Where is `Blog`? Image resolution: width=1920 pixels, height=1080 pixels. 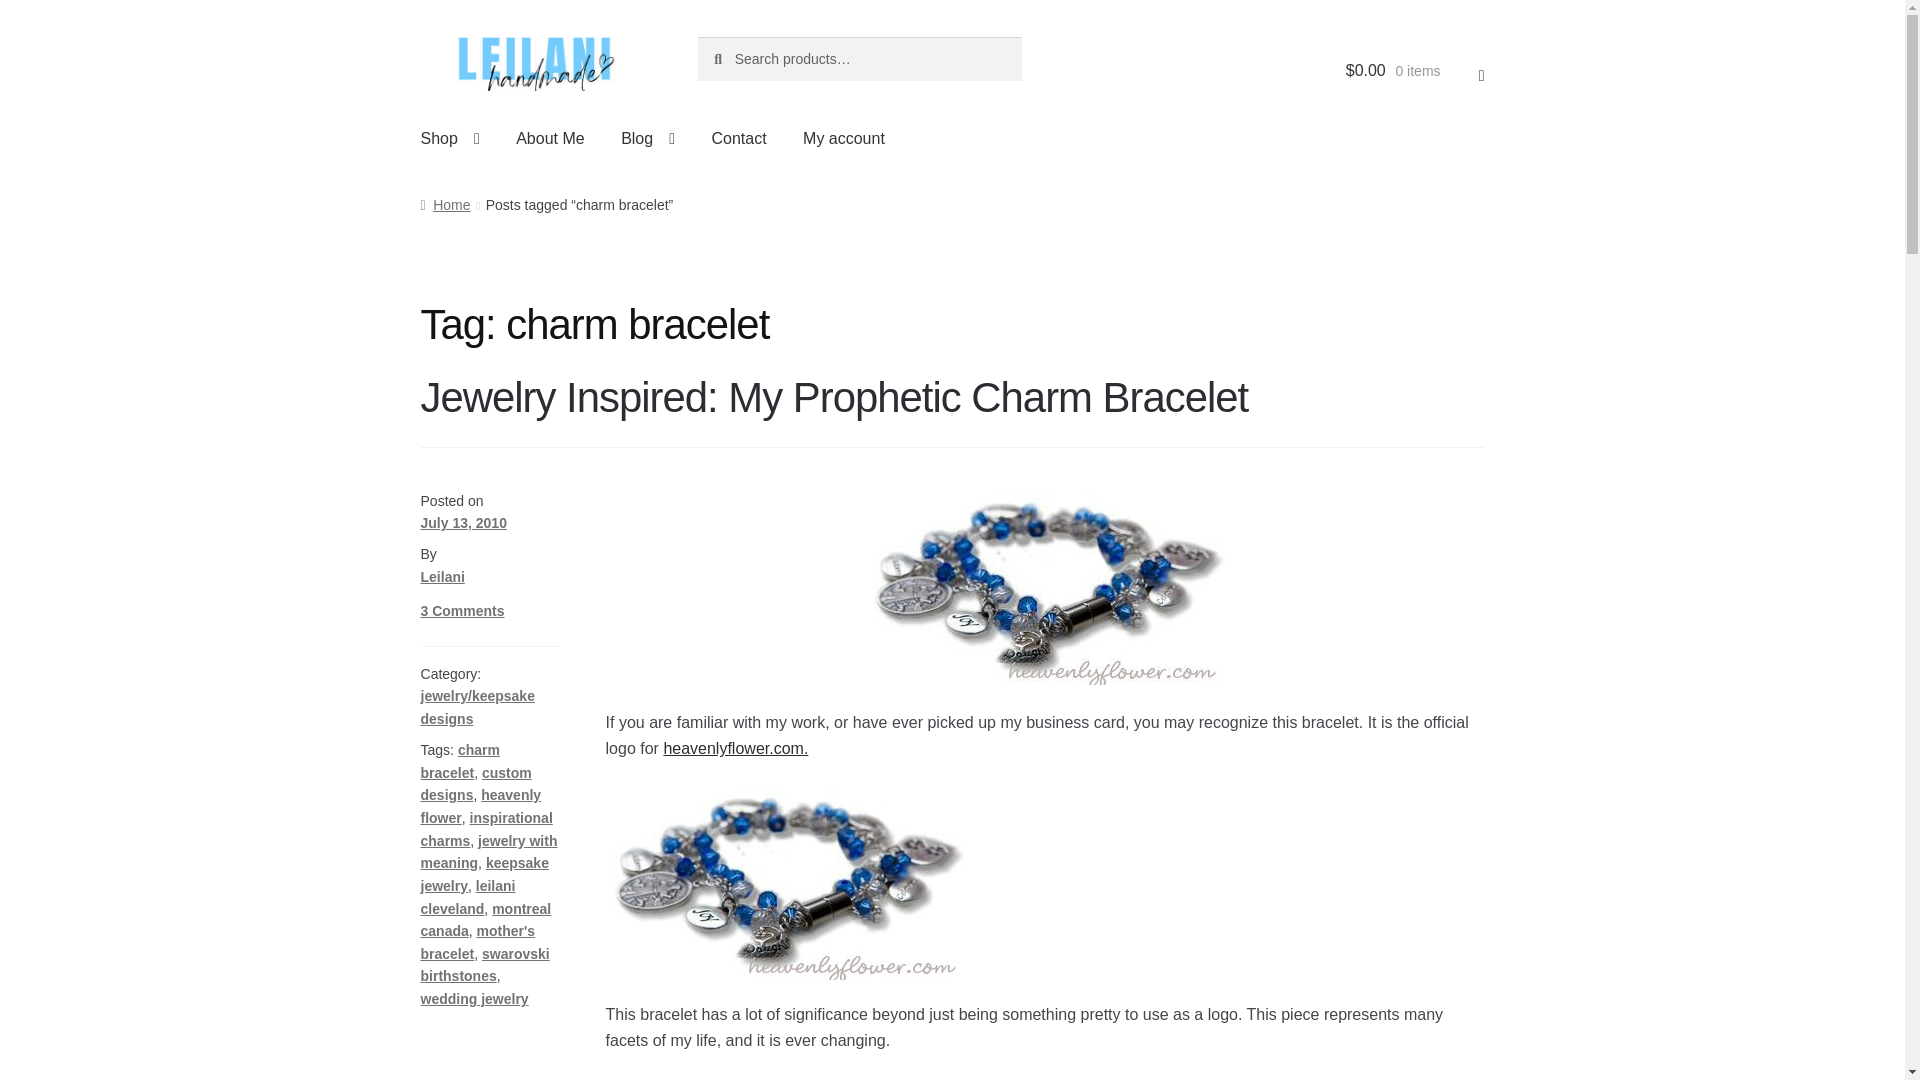
Blog is located at coordinates (648, 138).